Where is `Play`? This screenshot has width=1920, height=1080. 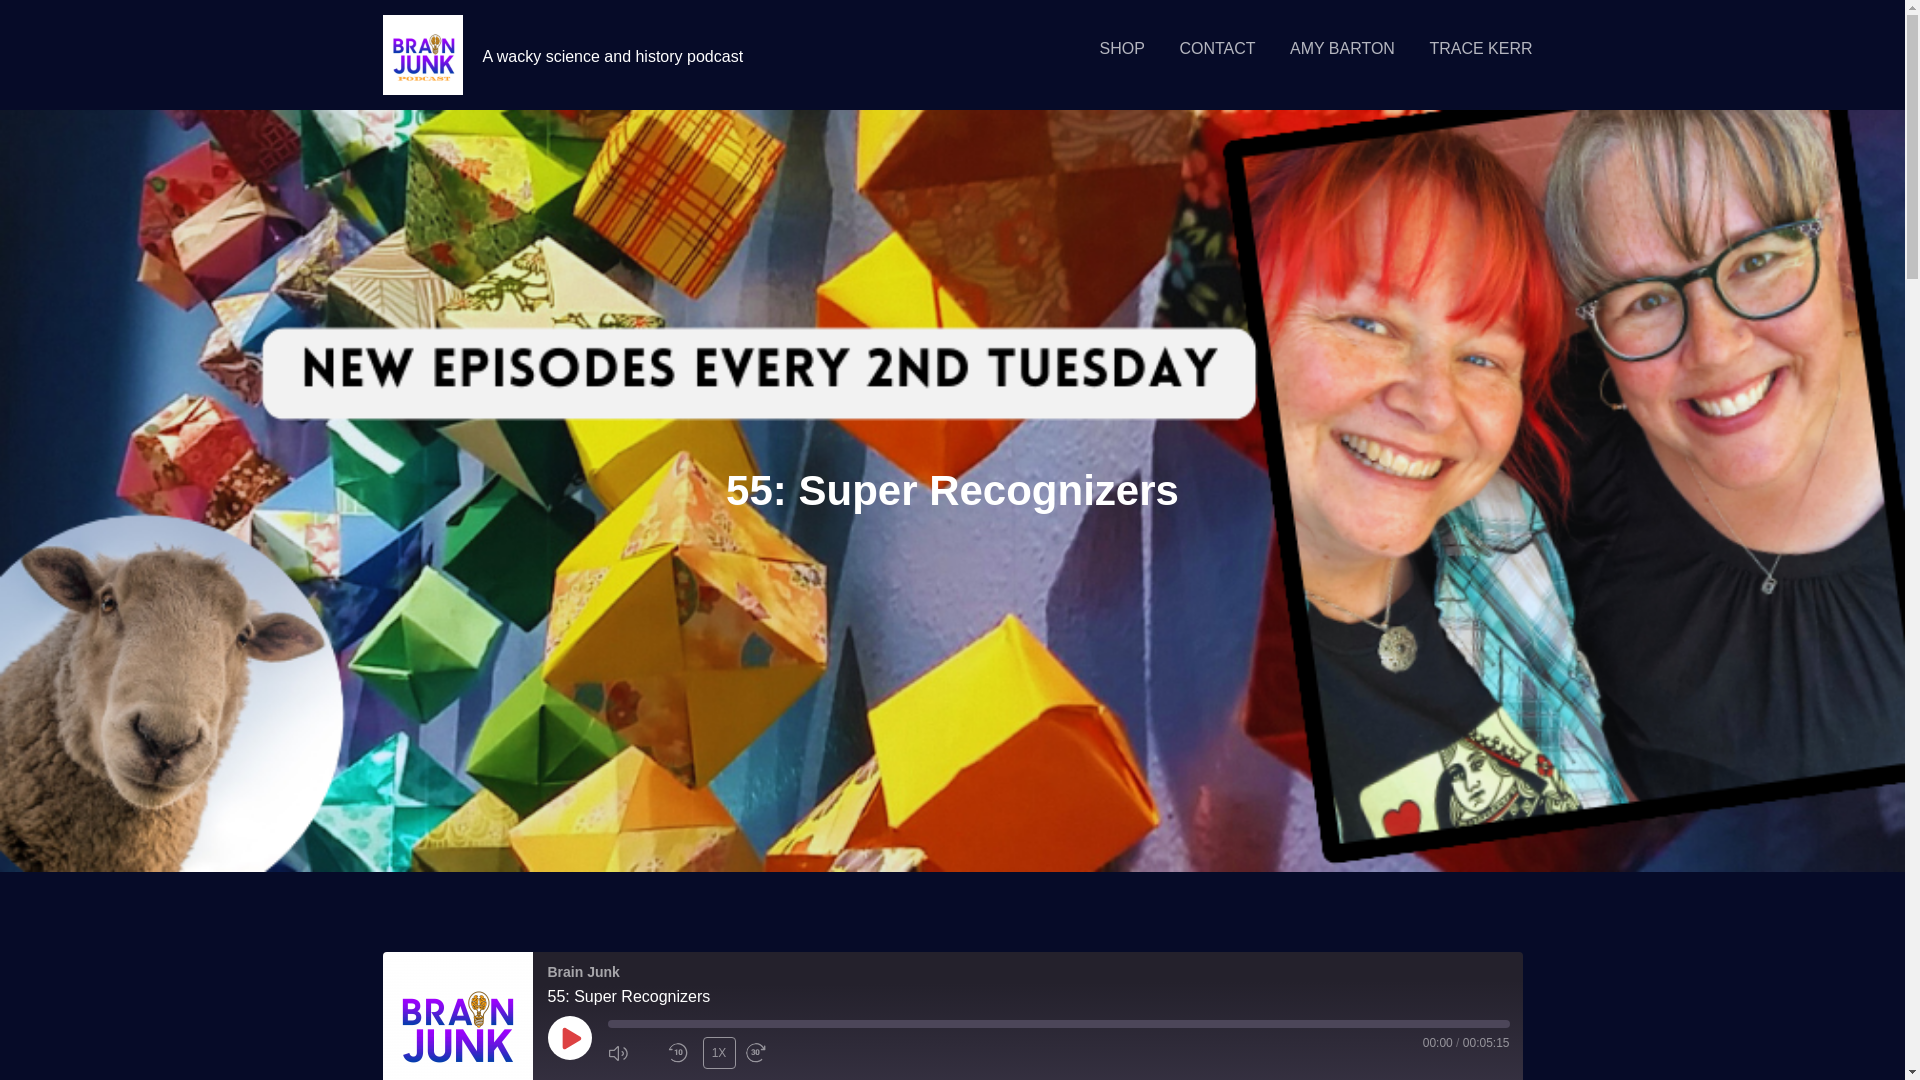
Play is located at coordinates (569, 1038).